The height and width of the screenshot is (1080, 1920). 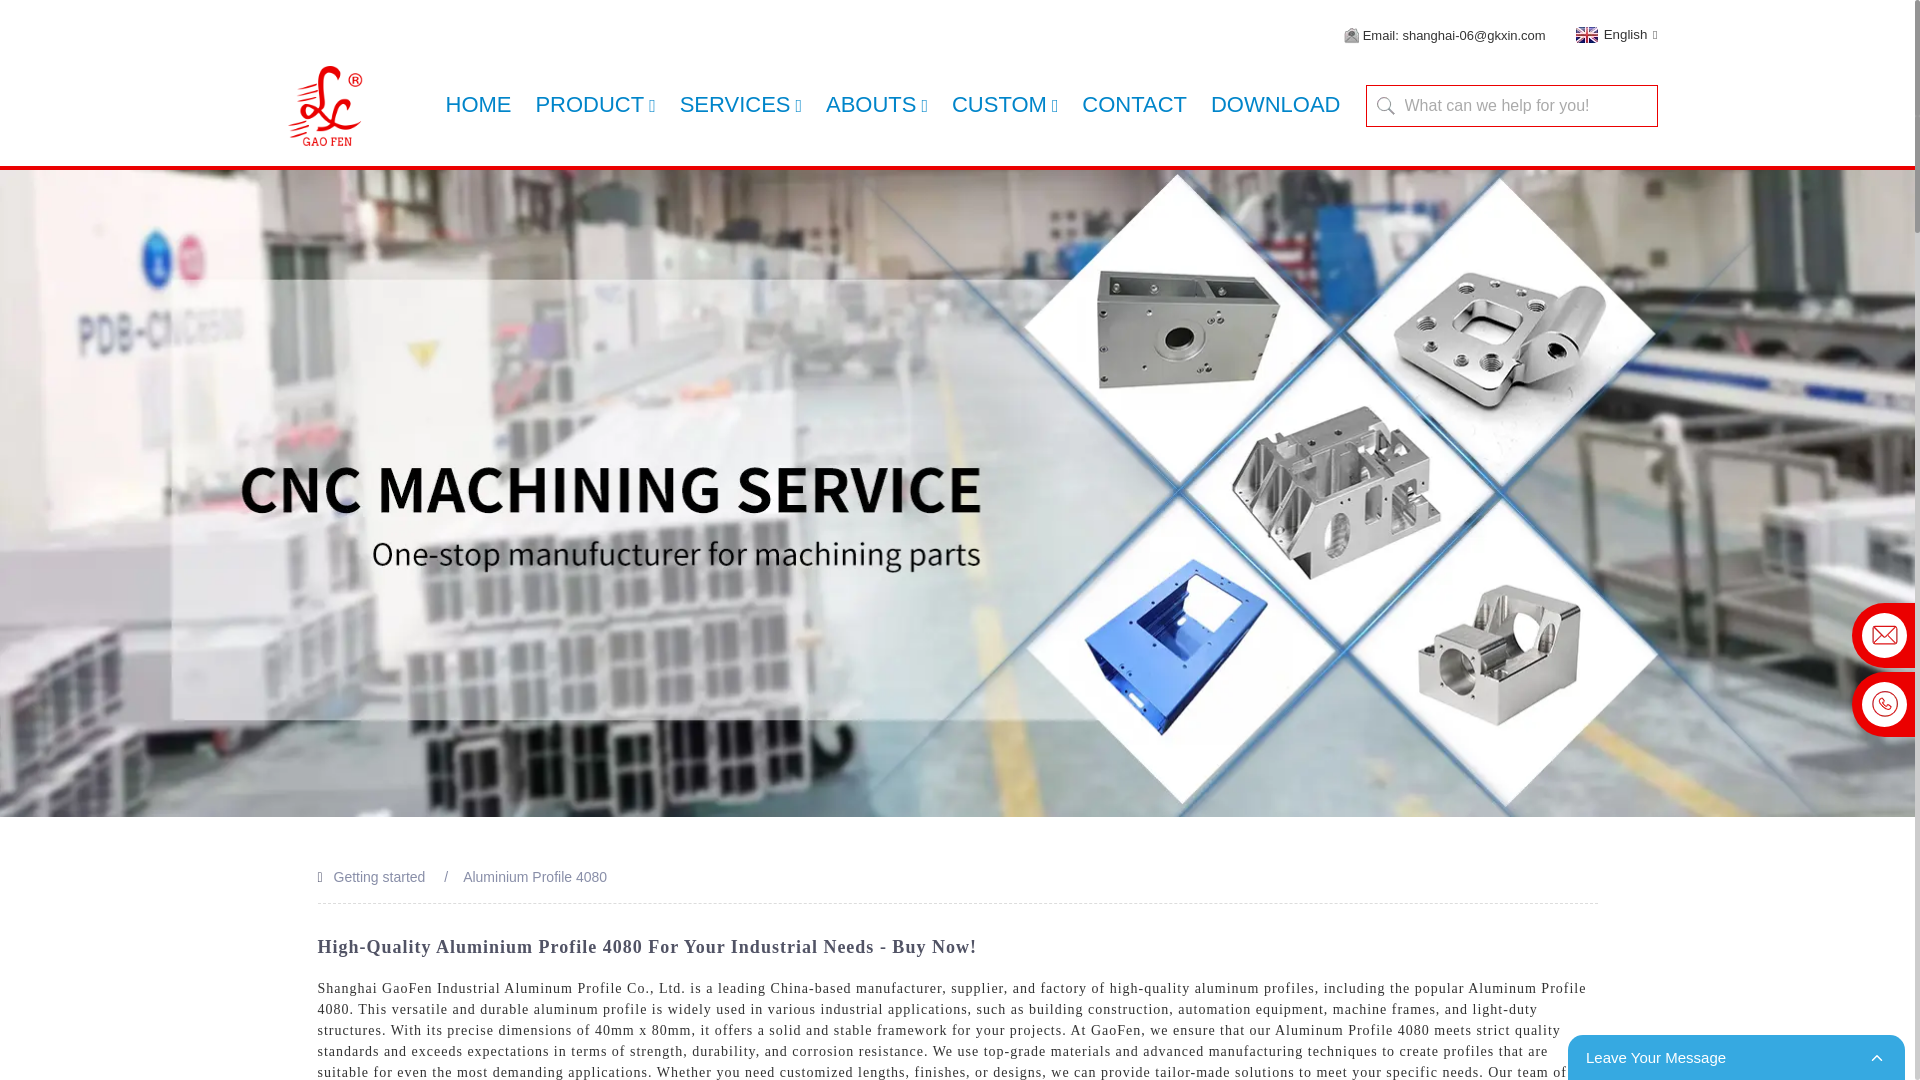 I want to click on CUSTOM, so click(x=1006, y=105).